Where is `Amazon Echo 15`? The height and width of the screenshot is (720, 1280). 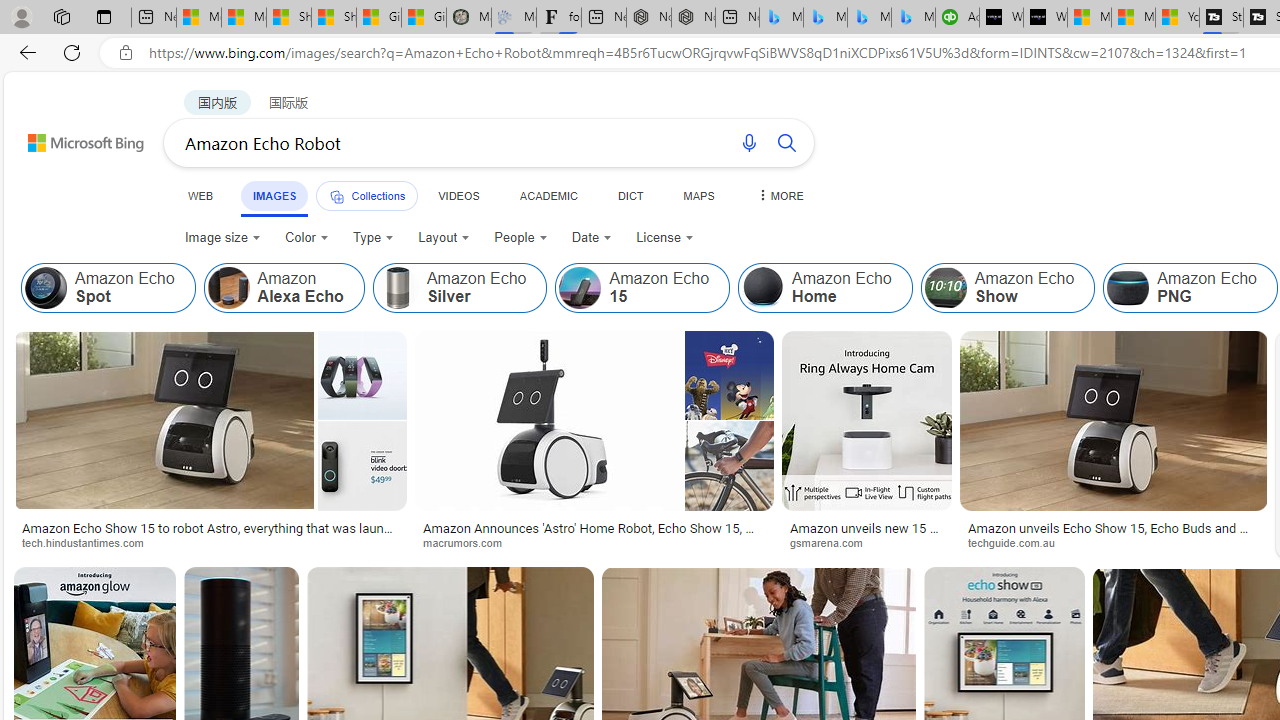
Amazon Echo 15 is located at coordinates (580, 288).